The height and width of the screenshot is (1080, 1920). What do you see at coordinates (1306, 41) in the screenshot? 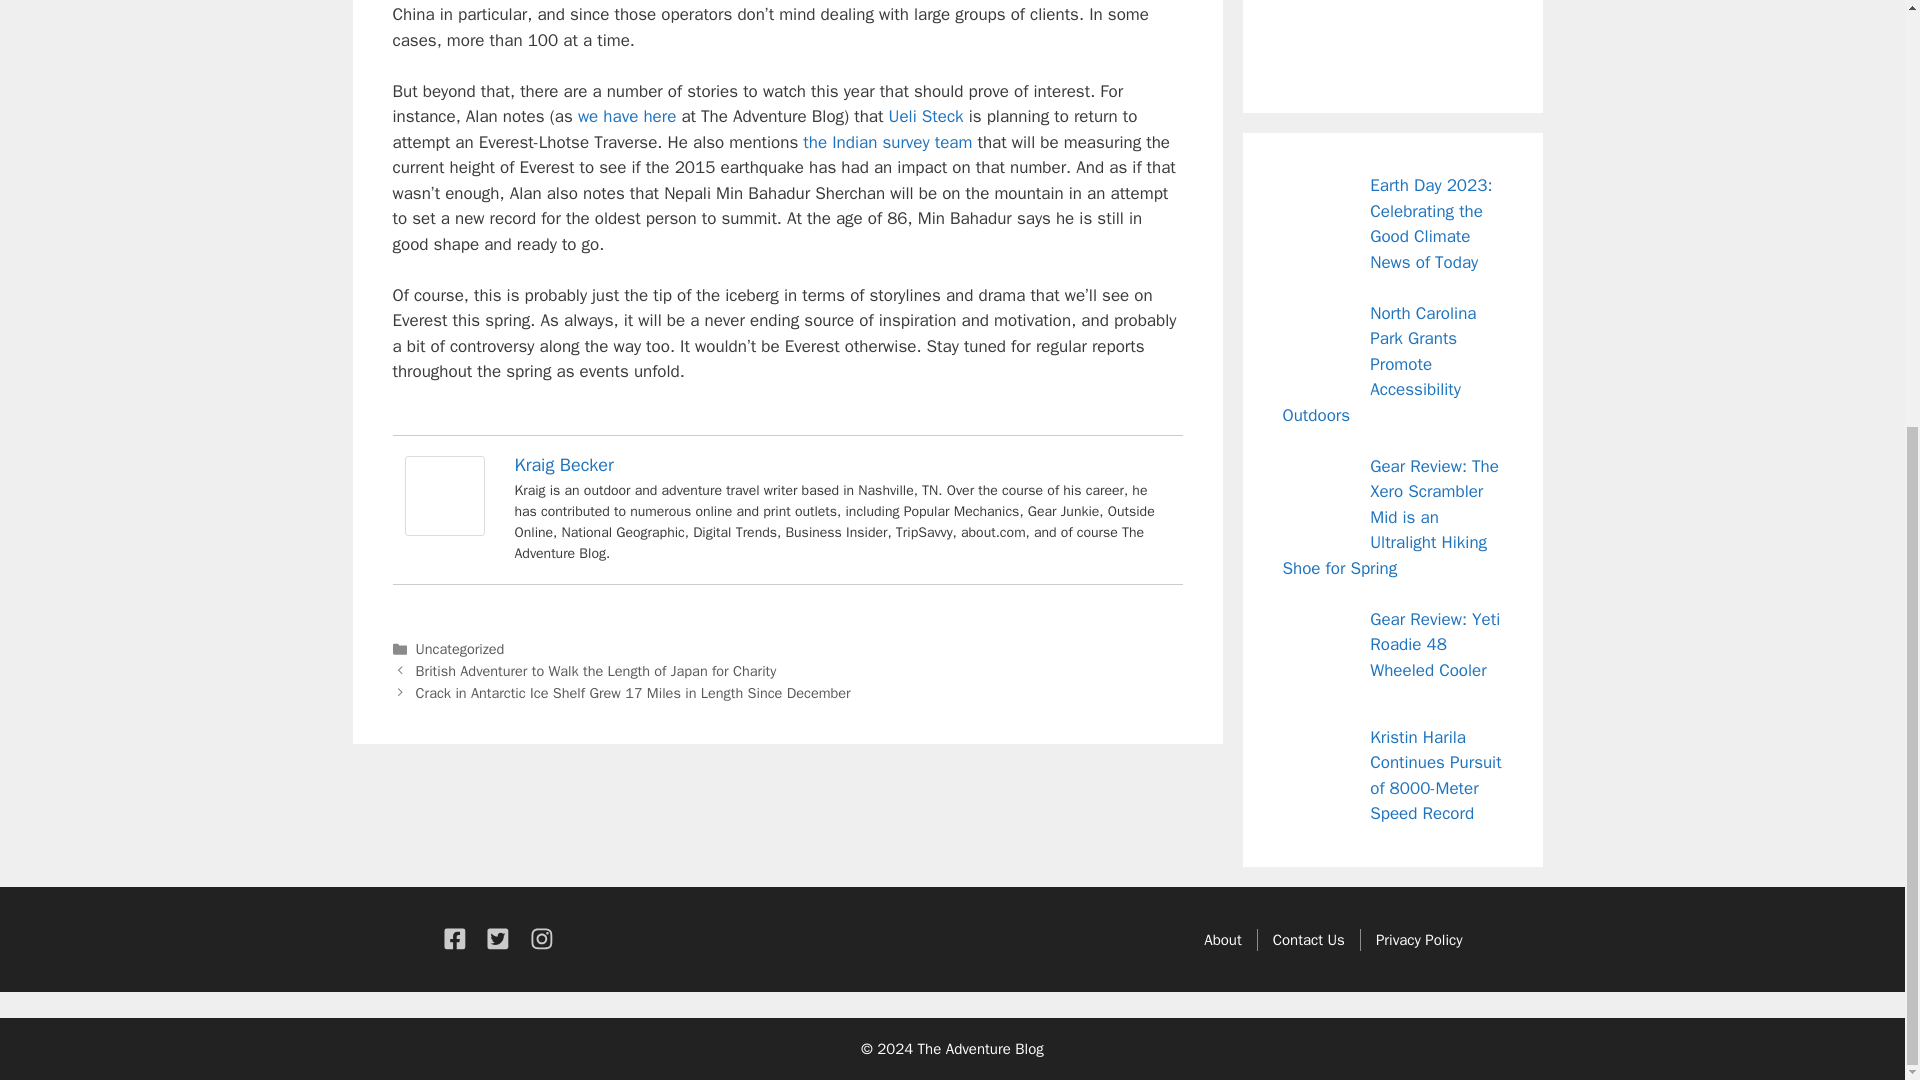
I see `Facebook` at bounding box center [1306, 41].